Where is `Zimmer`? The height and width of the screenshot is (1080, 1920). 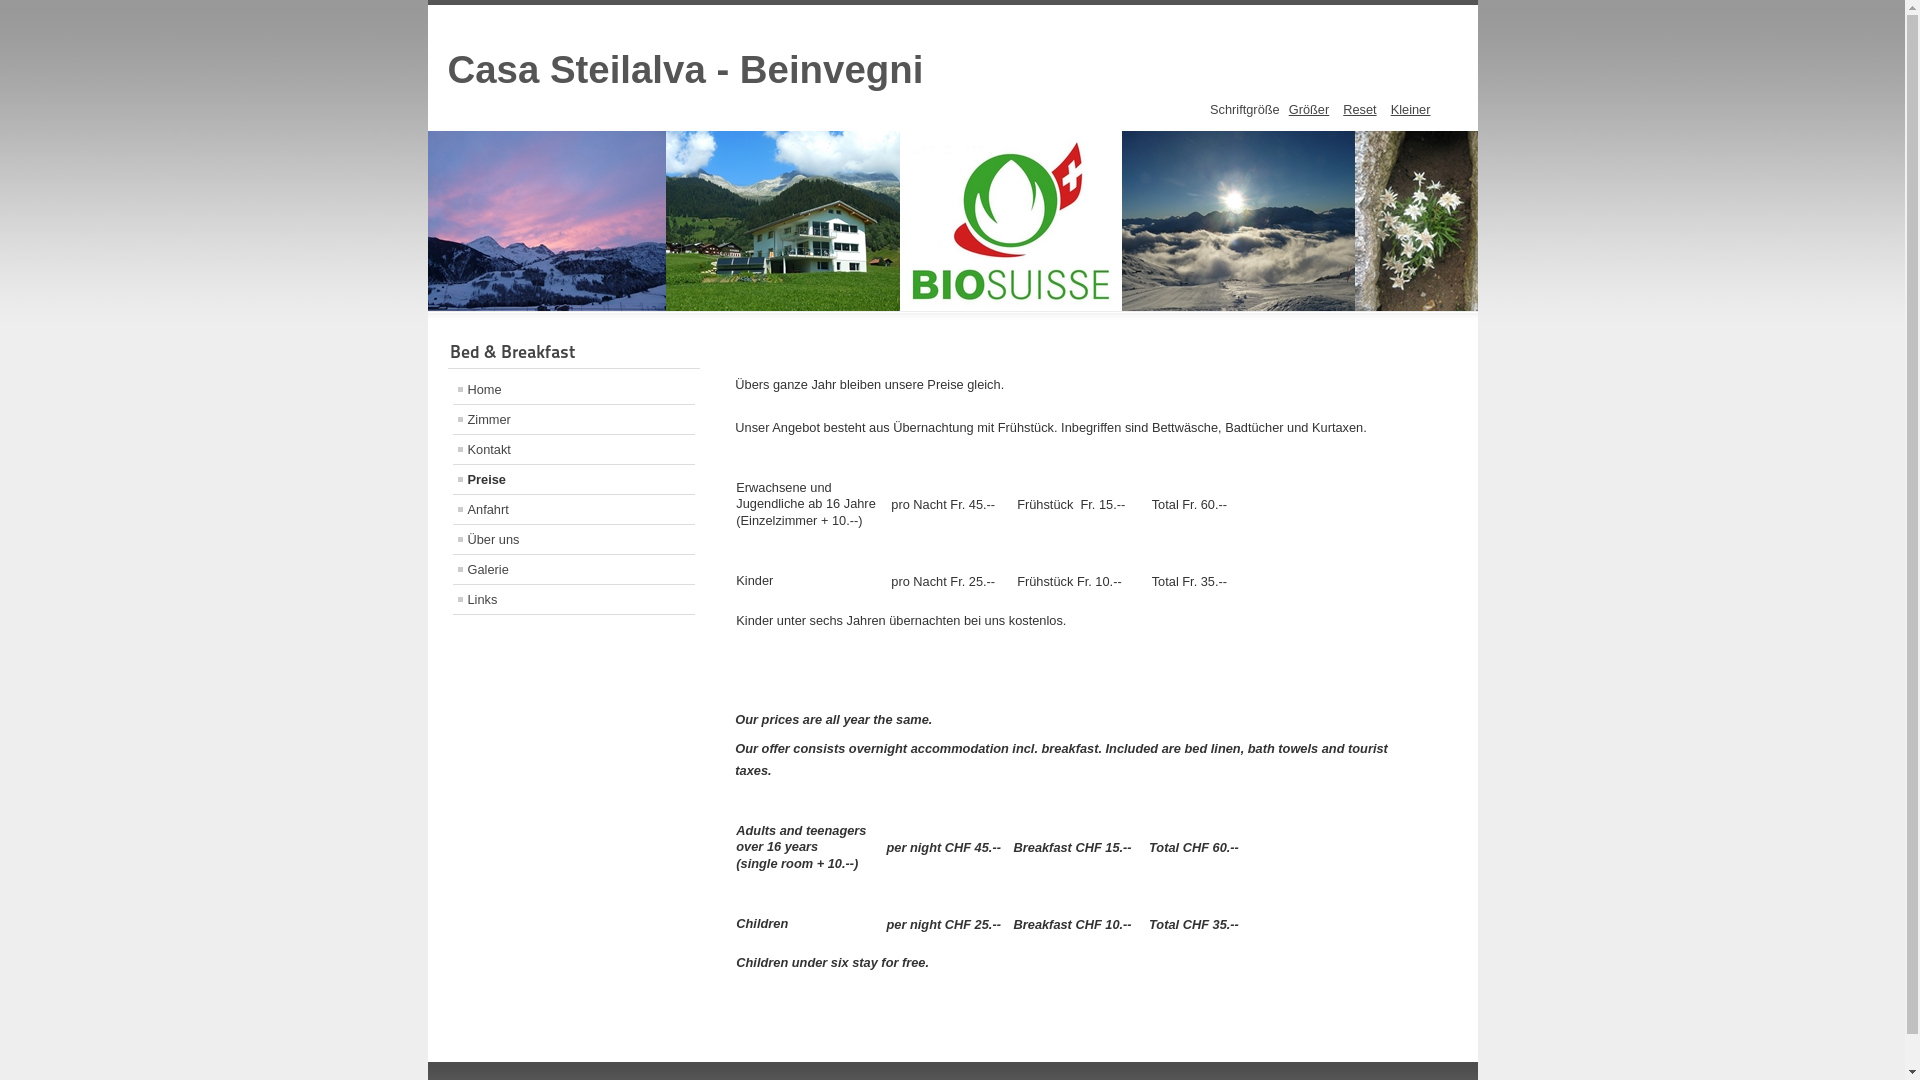
Zimmer is located at coordinates (574, 420).